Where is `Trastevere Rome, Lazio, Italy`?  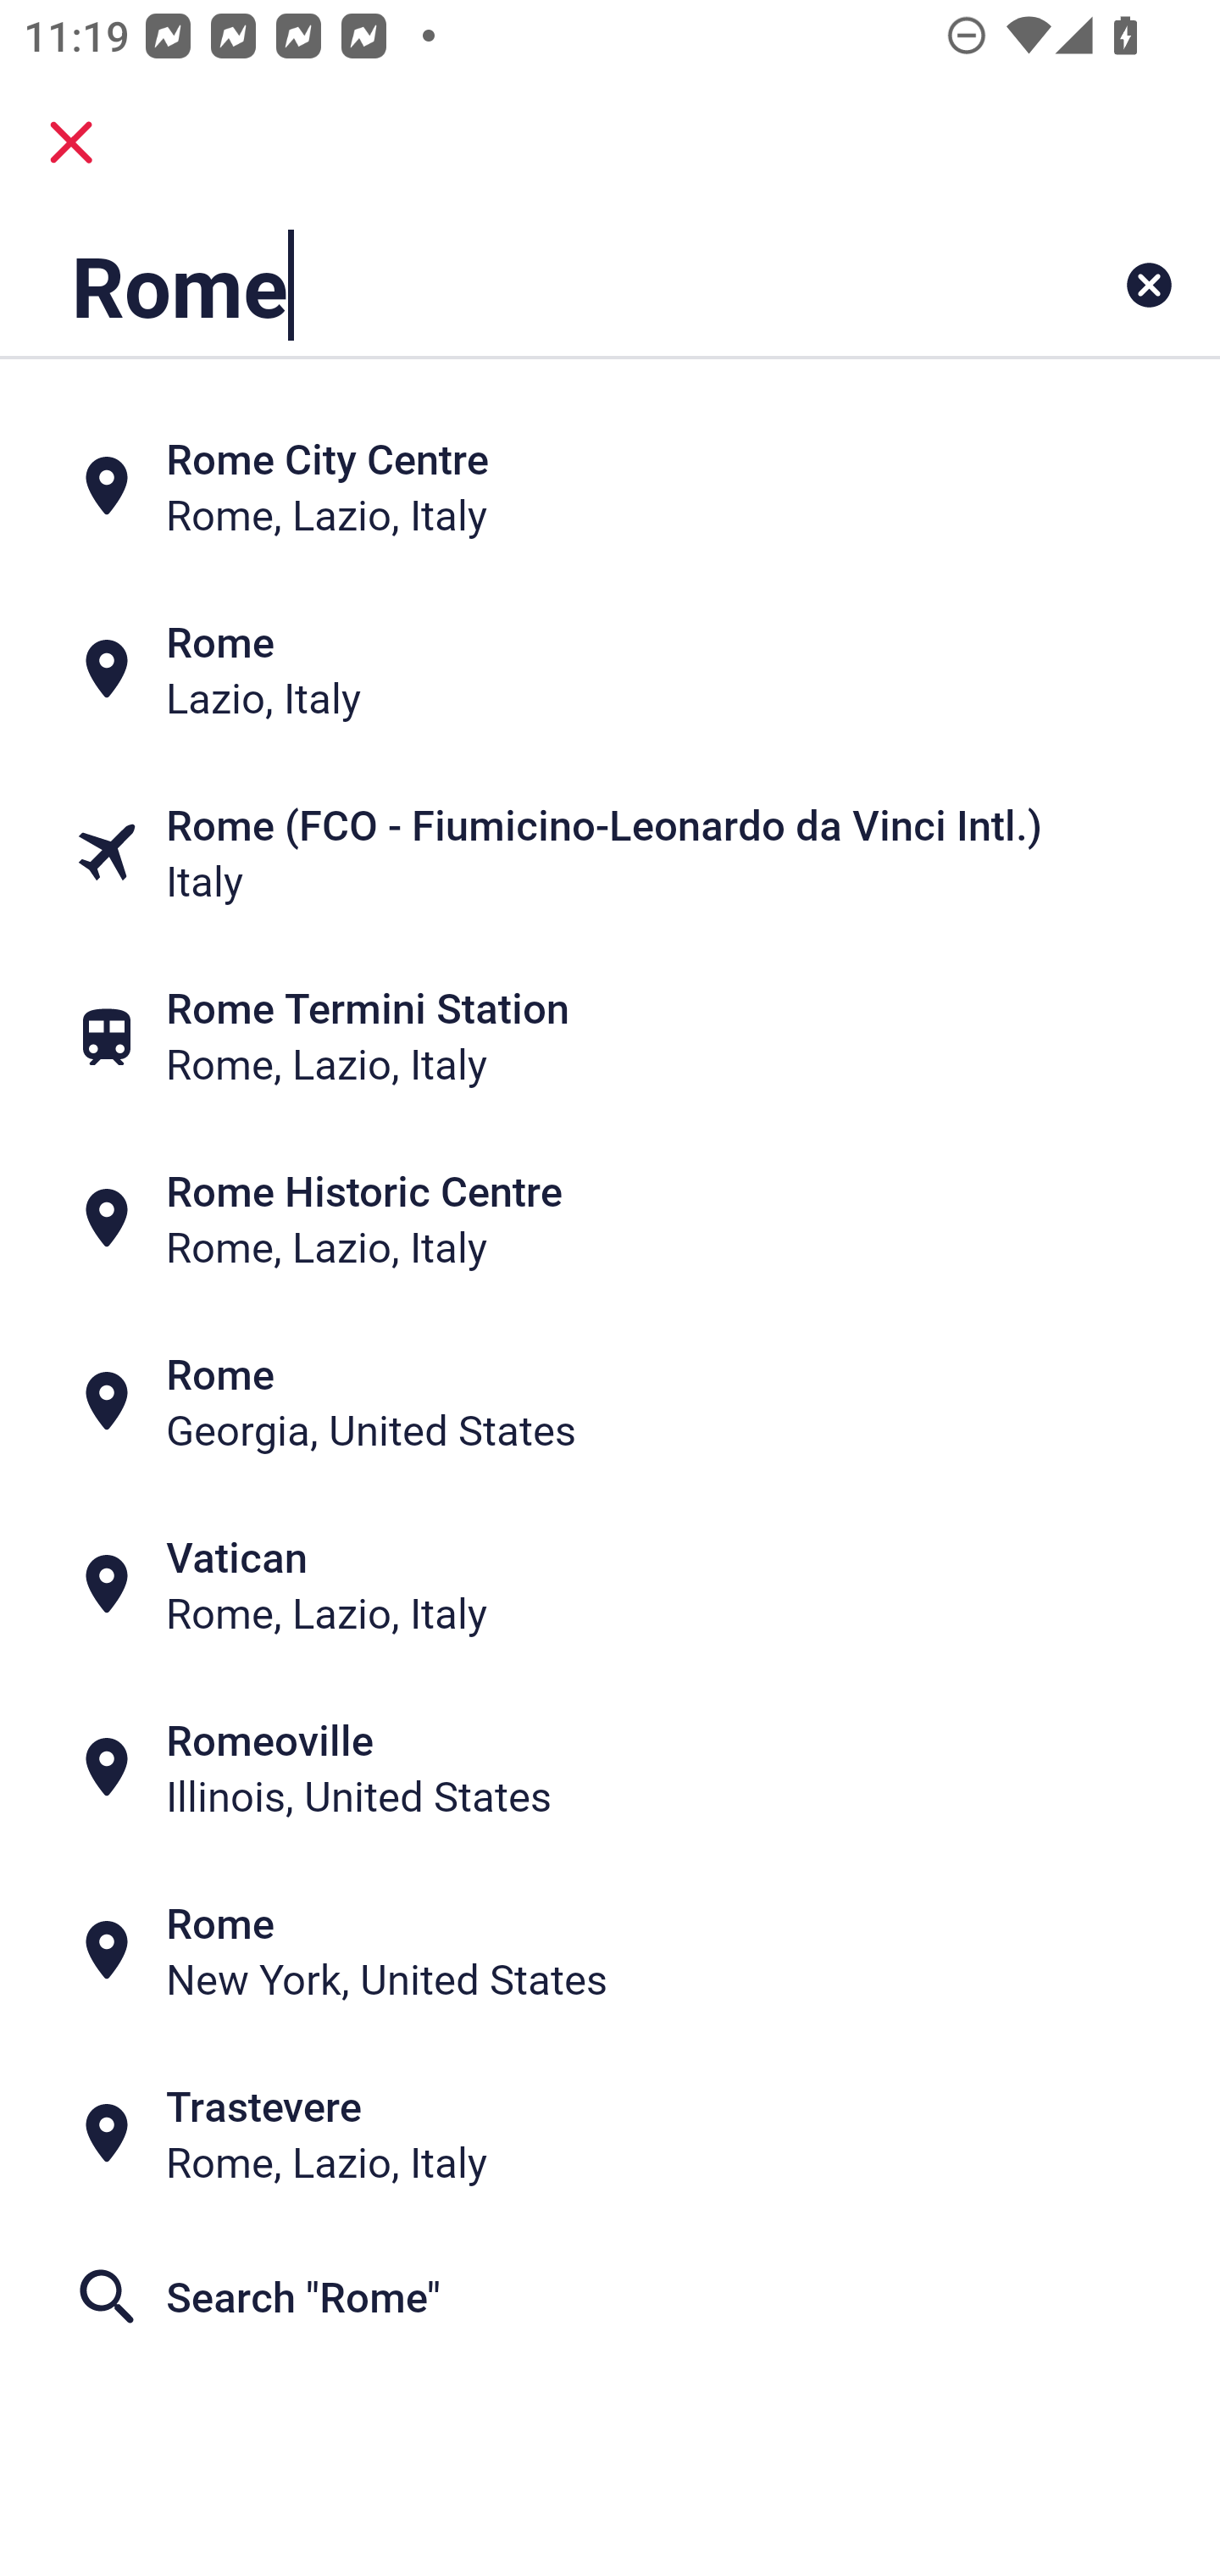
Trastevere Rome, Lazio, Italy is located at coordinates (610, 2134).